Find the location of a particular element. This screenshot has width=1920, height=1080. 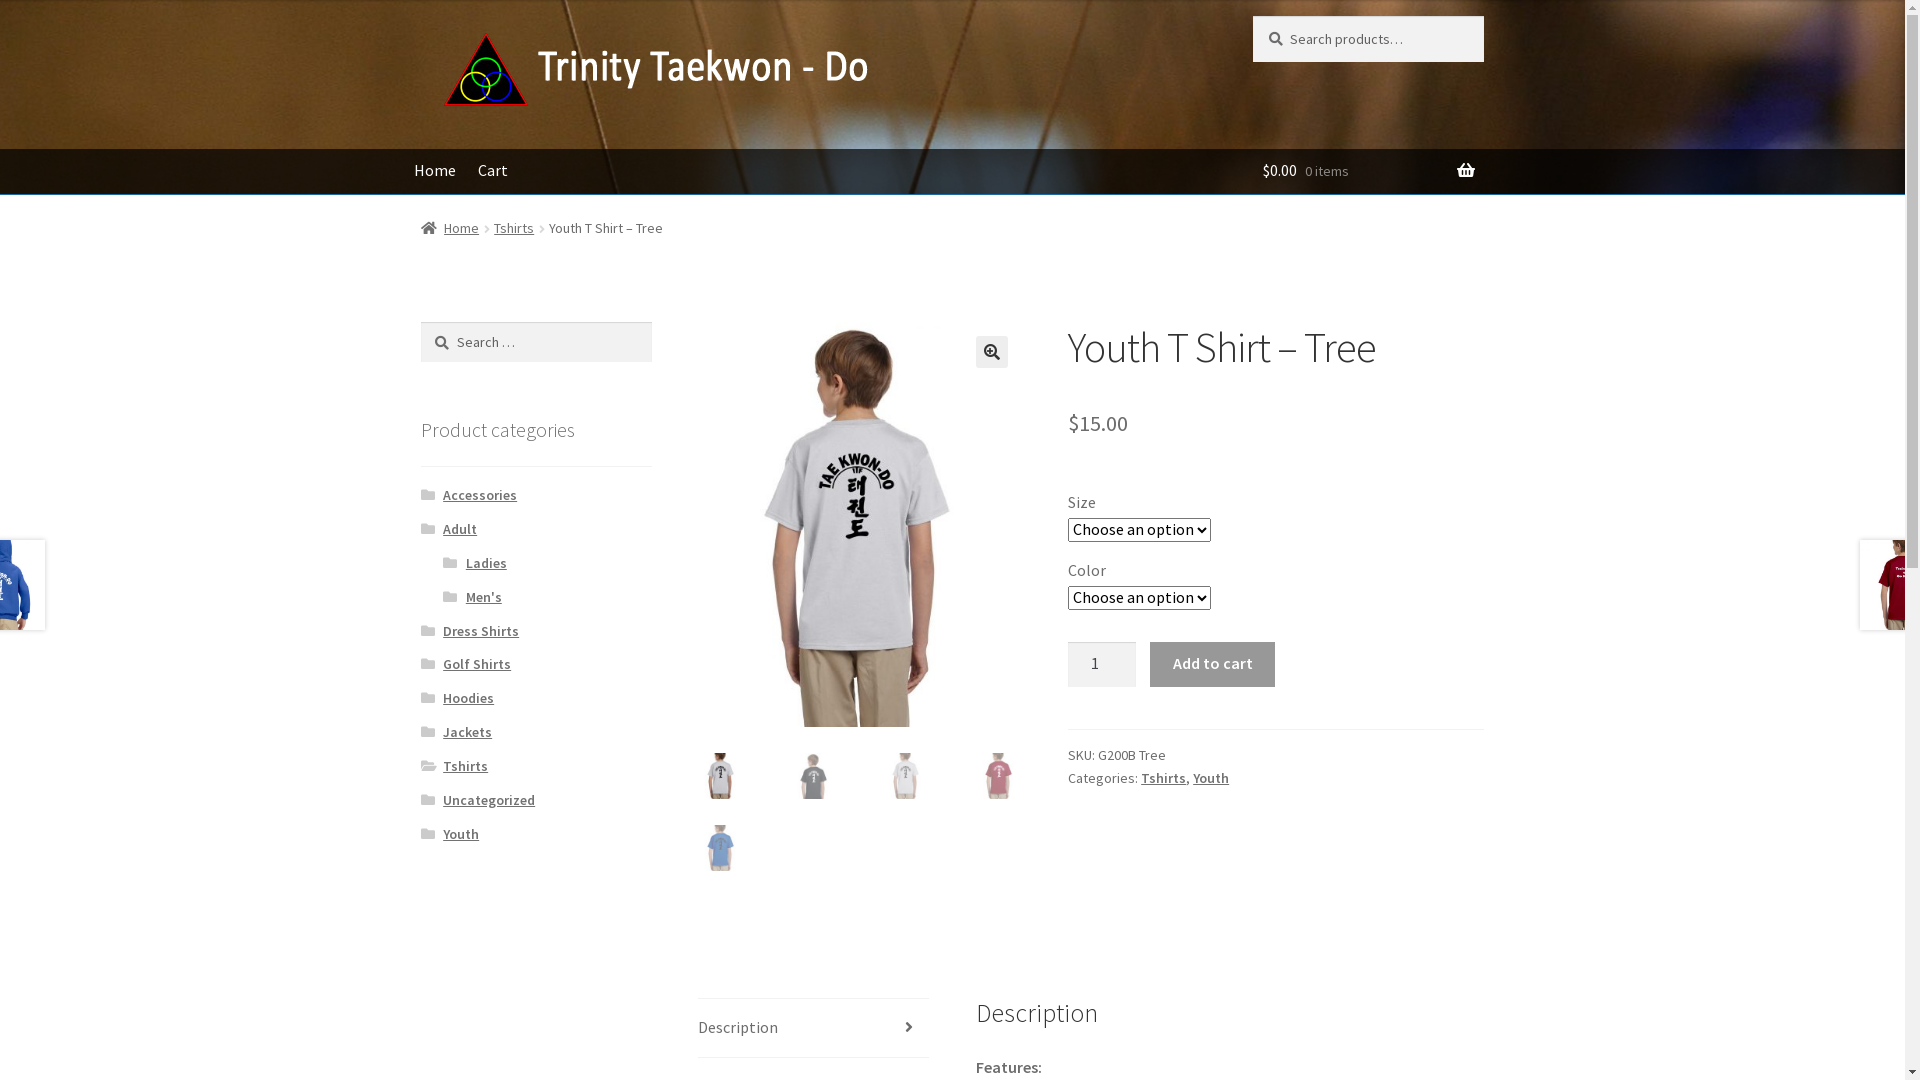

Youth is located at coordinates (461, 834).